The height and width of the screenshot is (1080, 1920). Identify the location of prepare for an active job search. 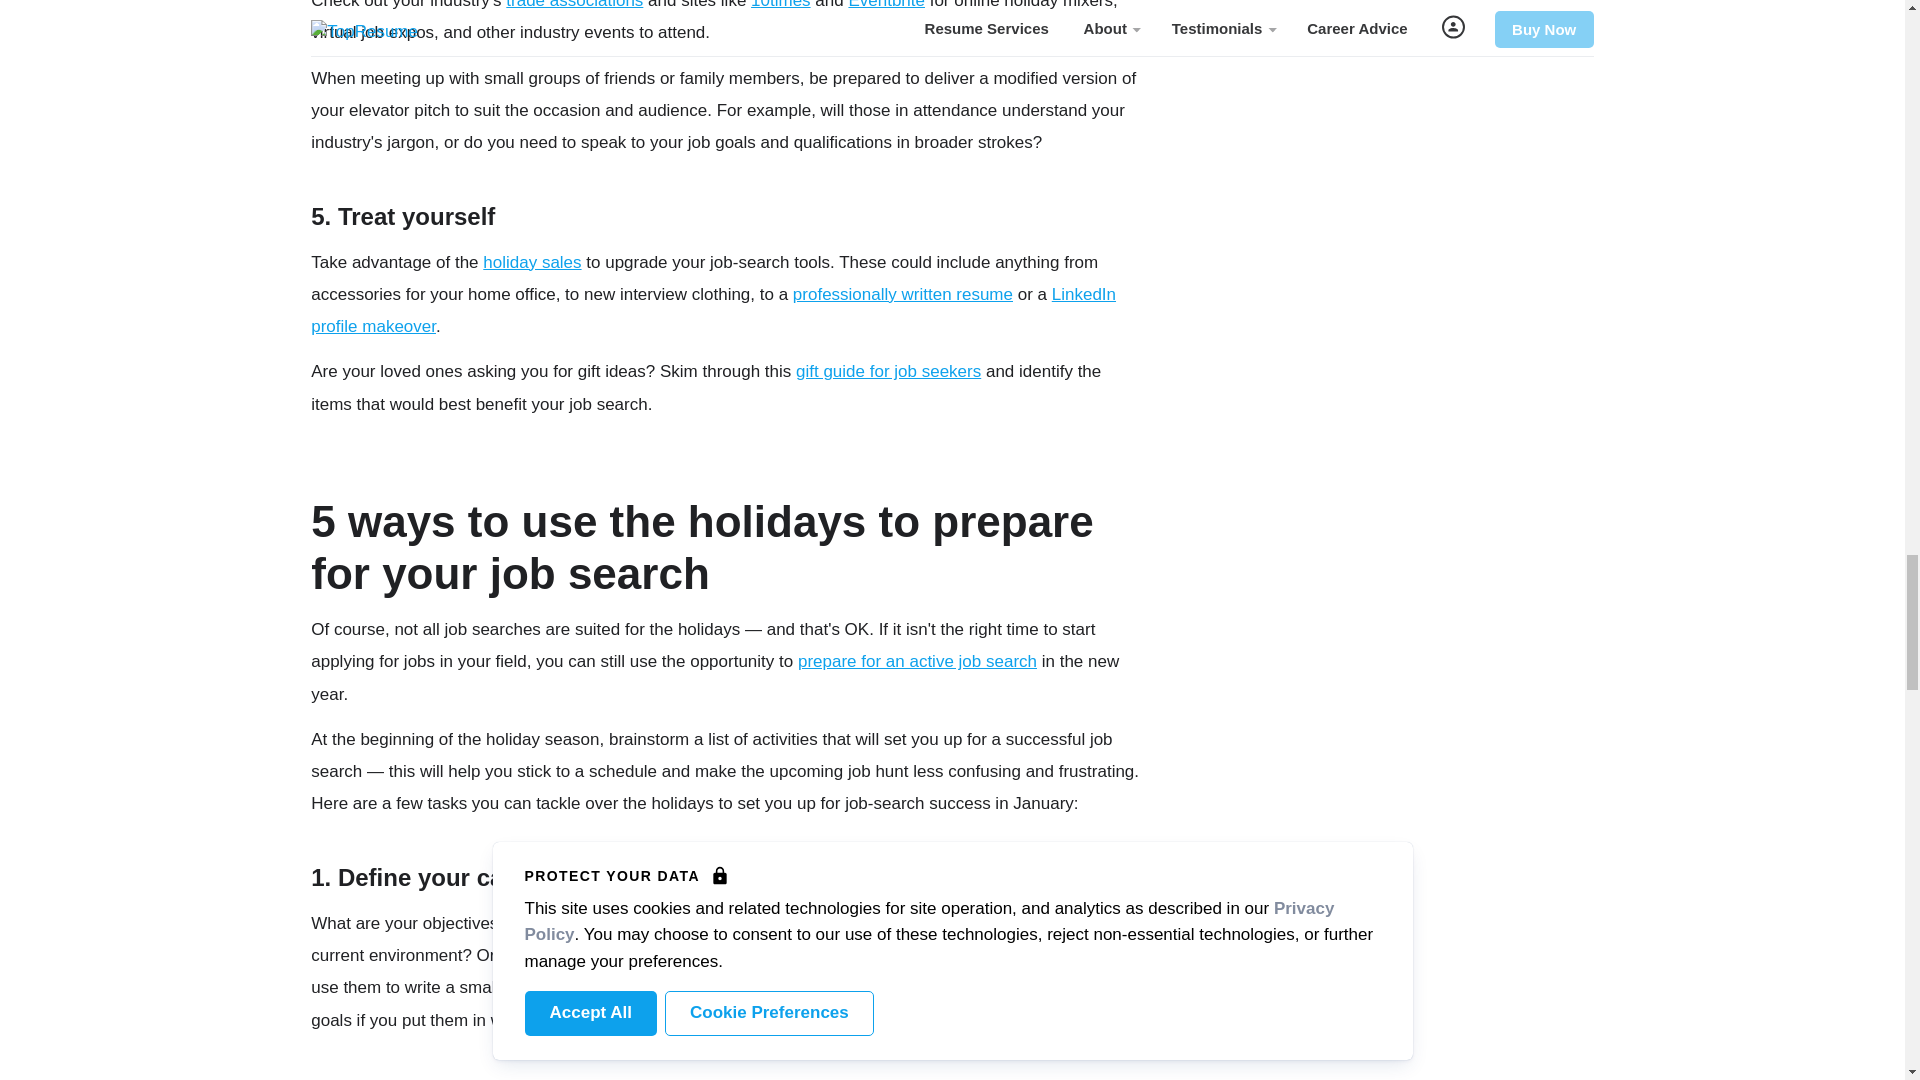
(917, 661).